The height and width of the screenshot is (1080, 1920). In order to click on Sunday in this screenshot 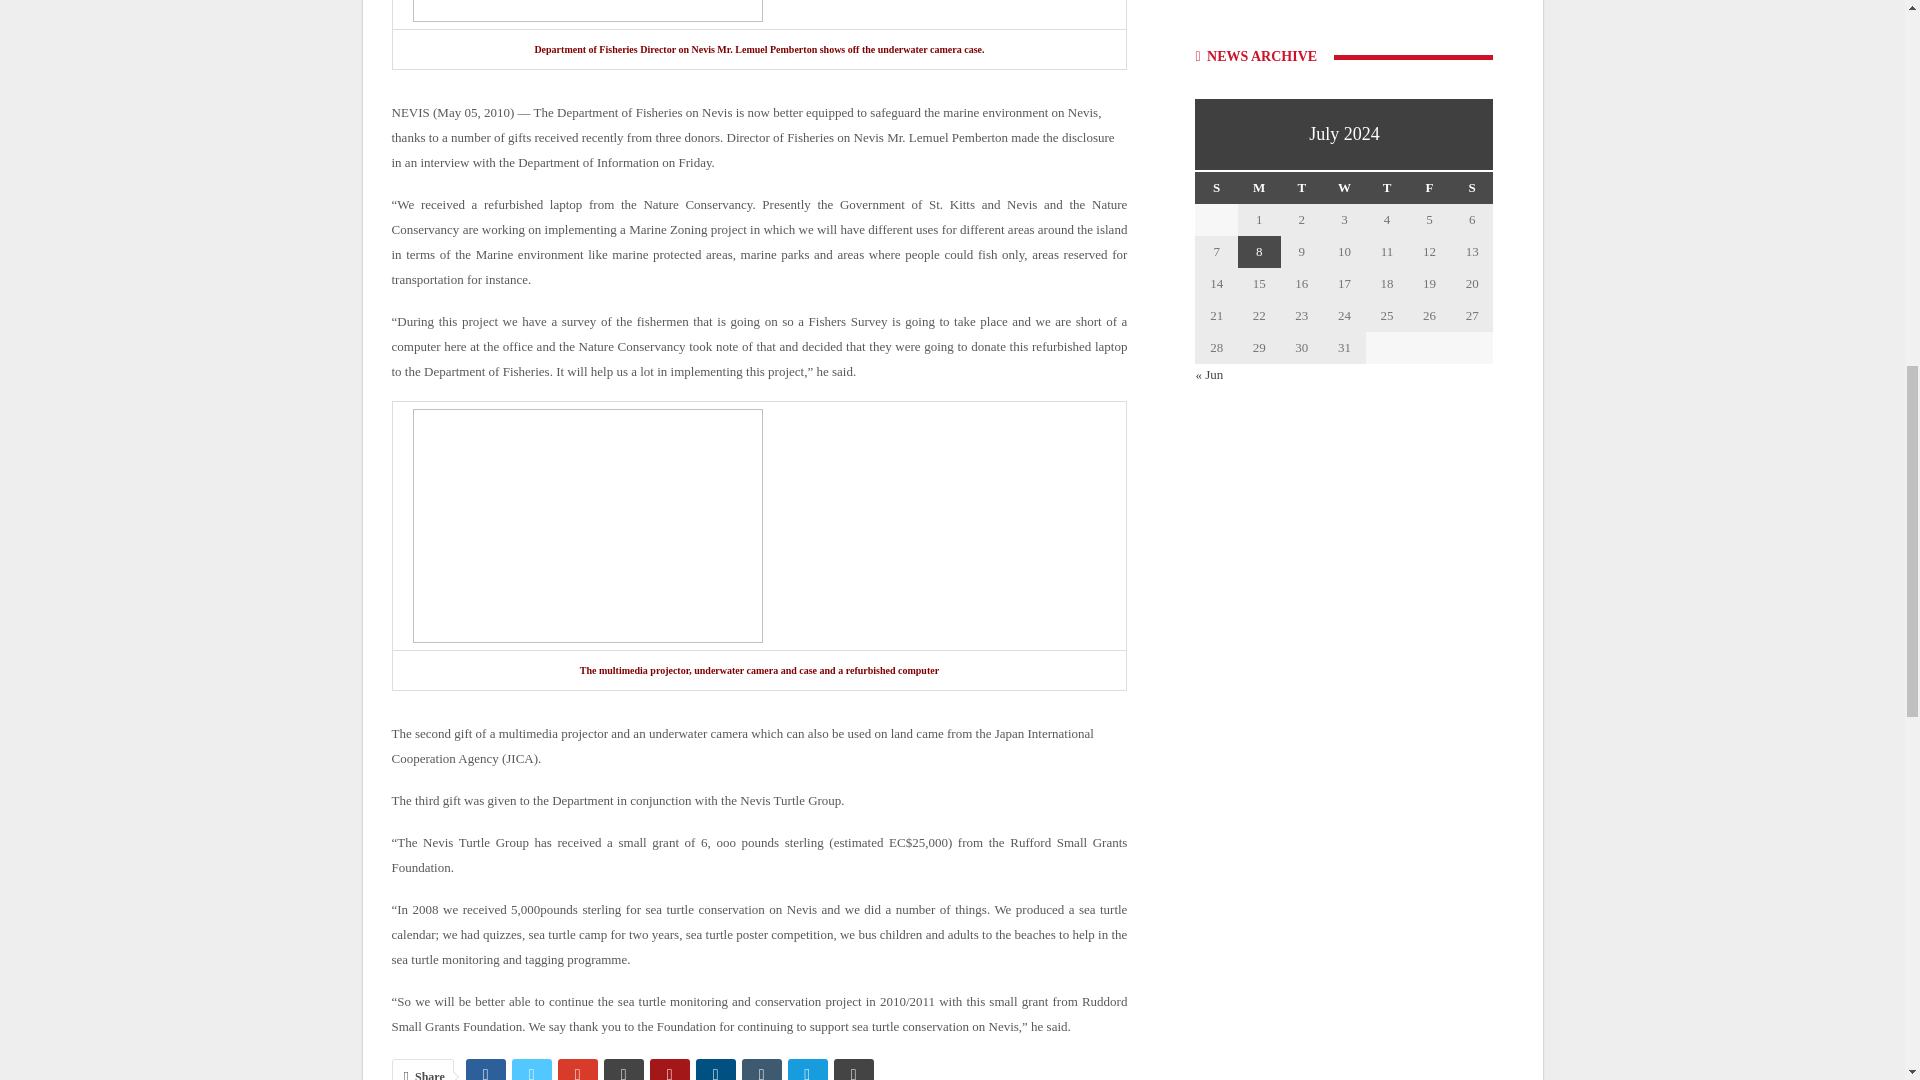, I will do `click(1216, 188)`.